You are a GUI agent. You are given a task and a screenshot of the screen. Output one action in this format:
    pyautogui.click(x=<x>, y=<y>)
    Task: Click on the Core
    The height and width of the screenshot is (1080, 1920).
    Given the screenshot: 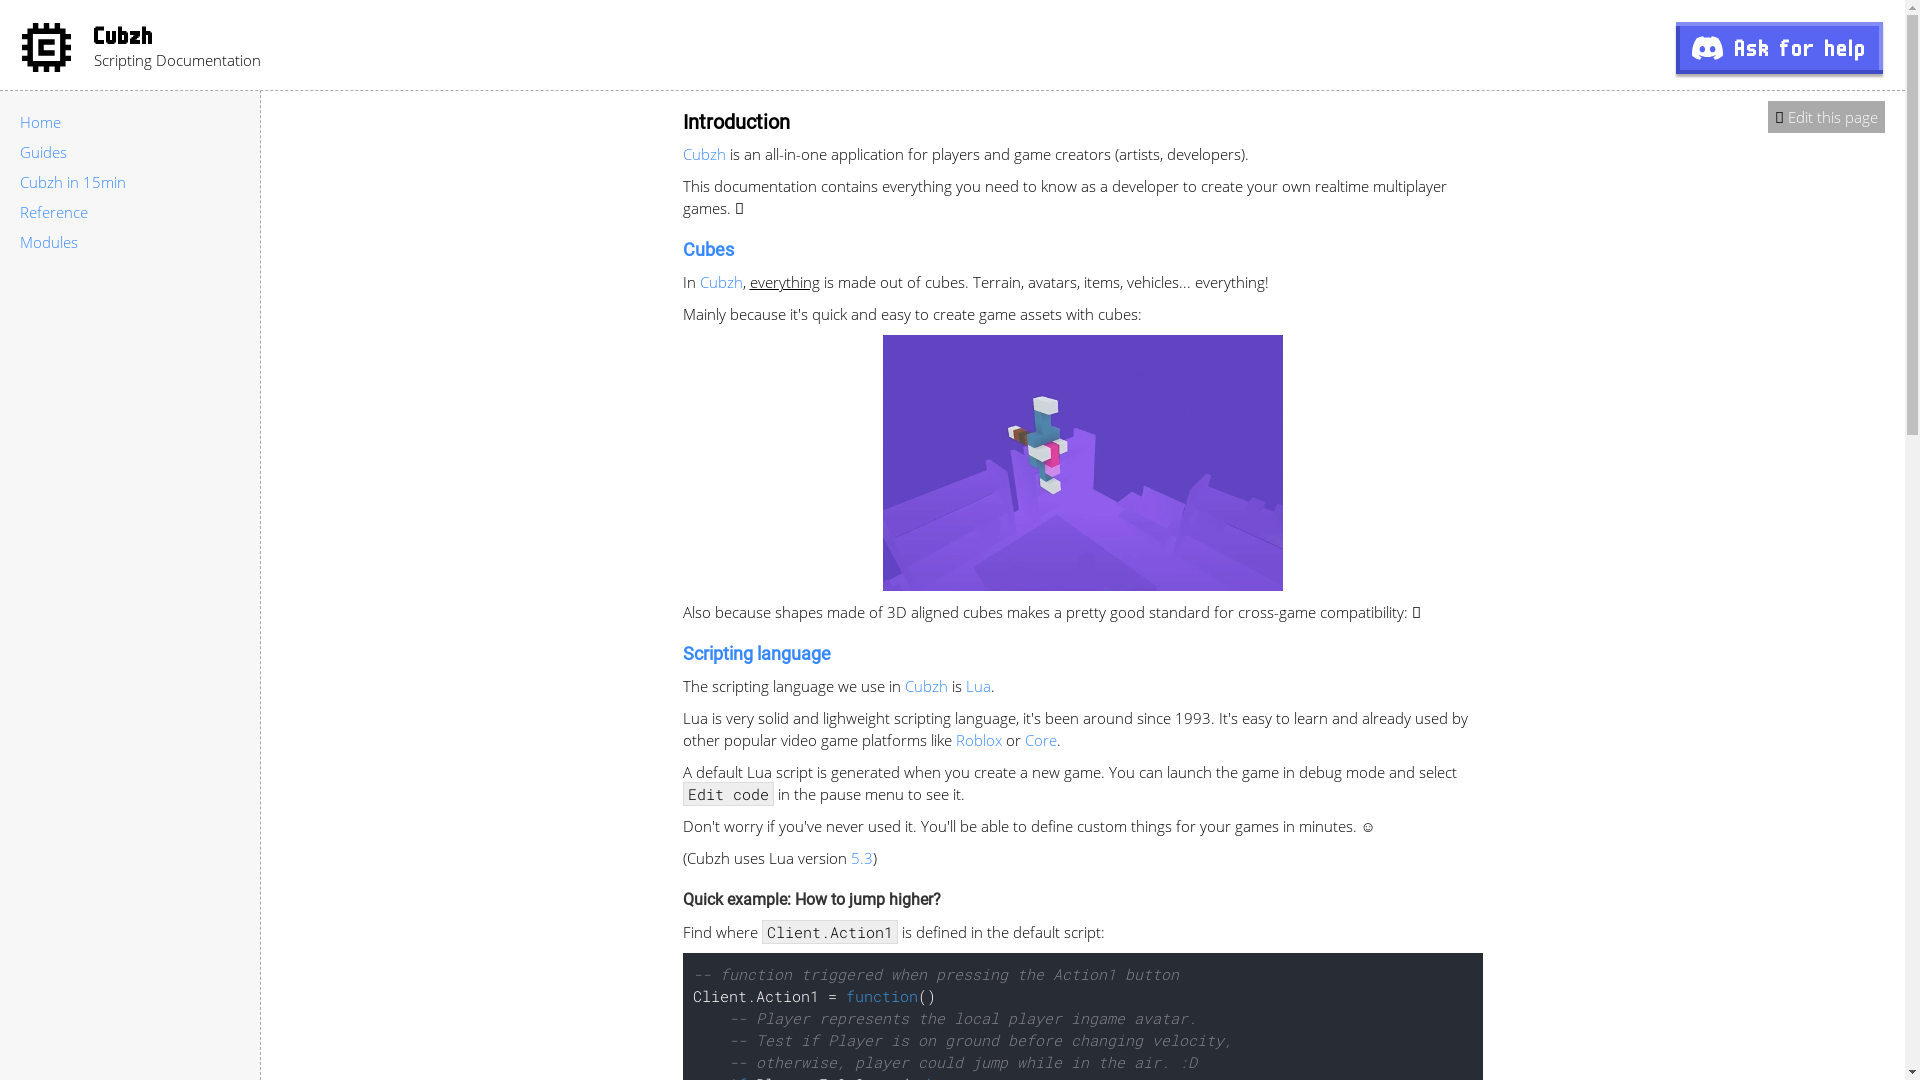 What is the action you would take?
    pyautogui.click(x=1040, y=740)
    